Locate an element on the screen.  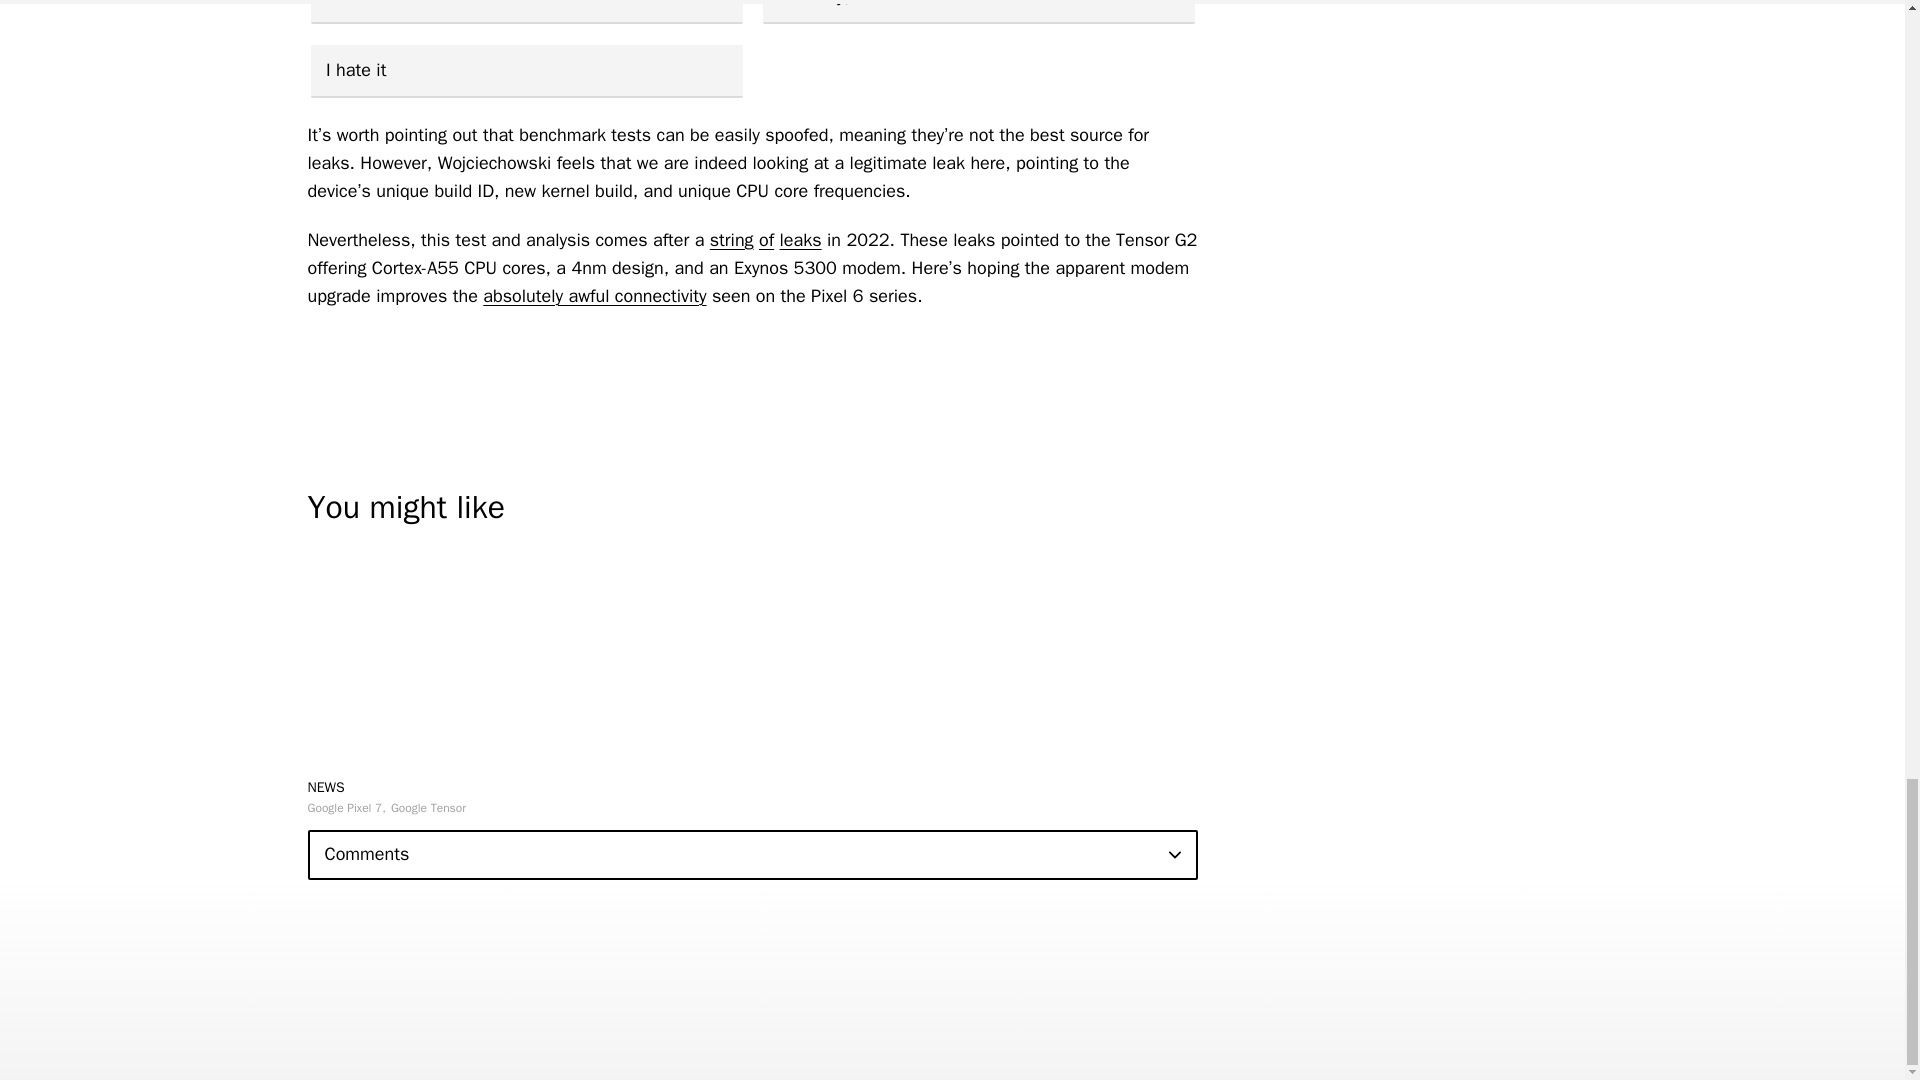
NEWS is located at coordinates (326, 786).